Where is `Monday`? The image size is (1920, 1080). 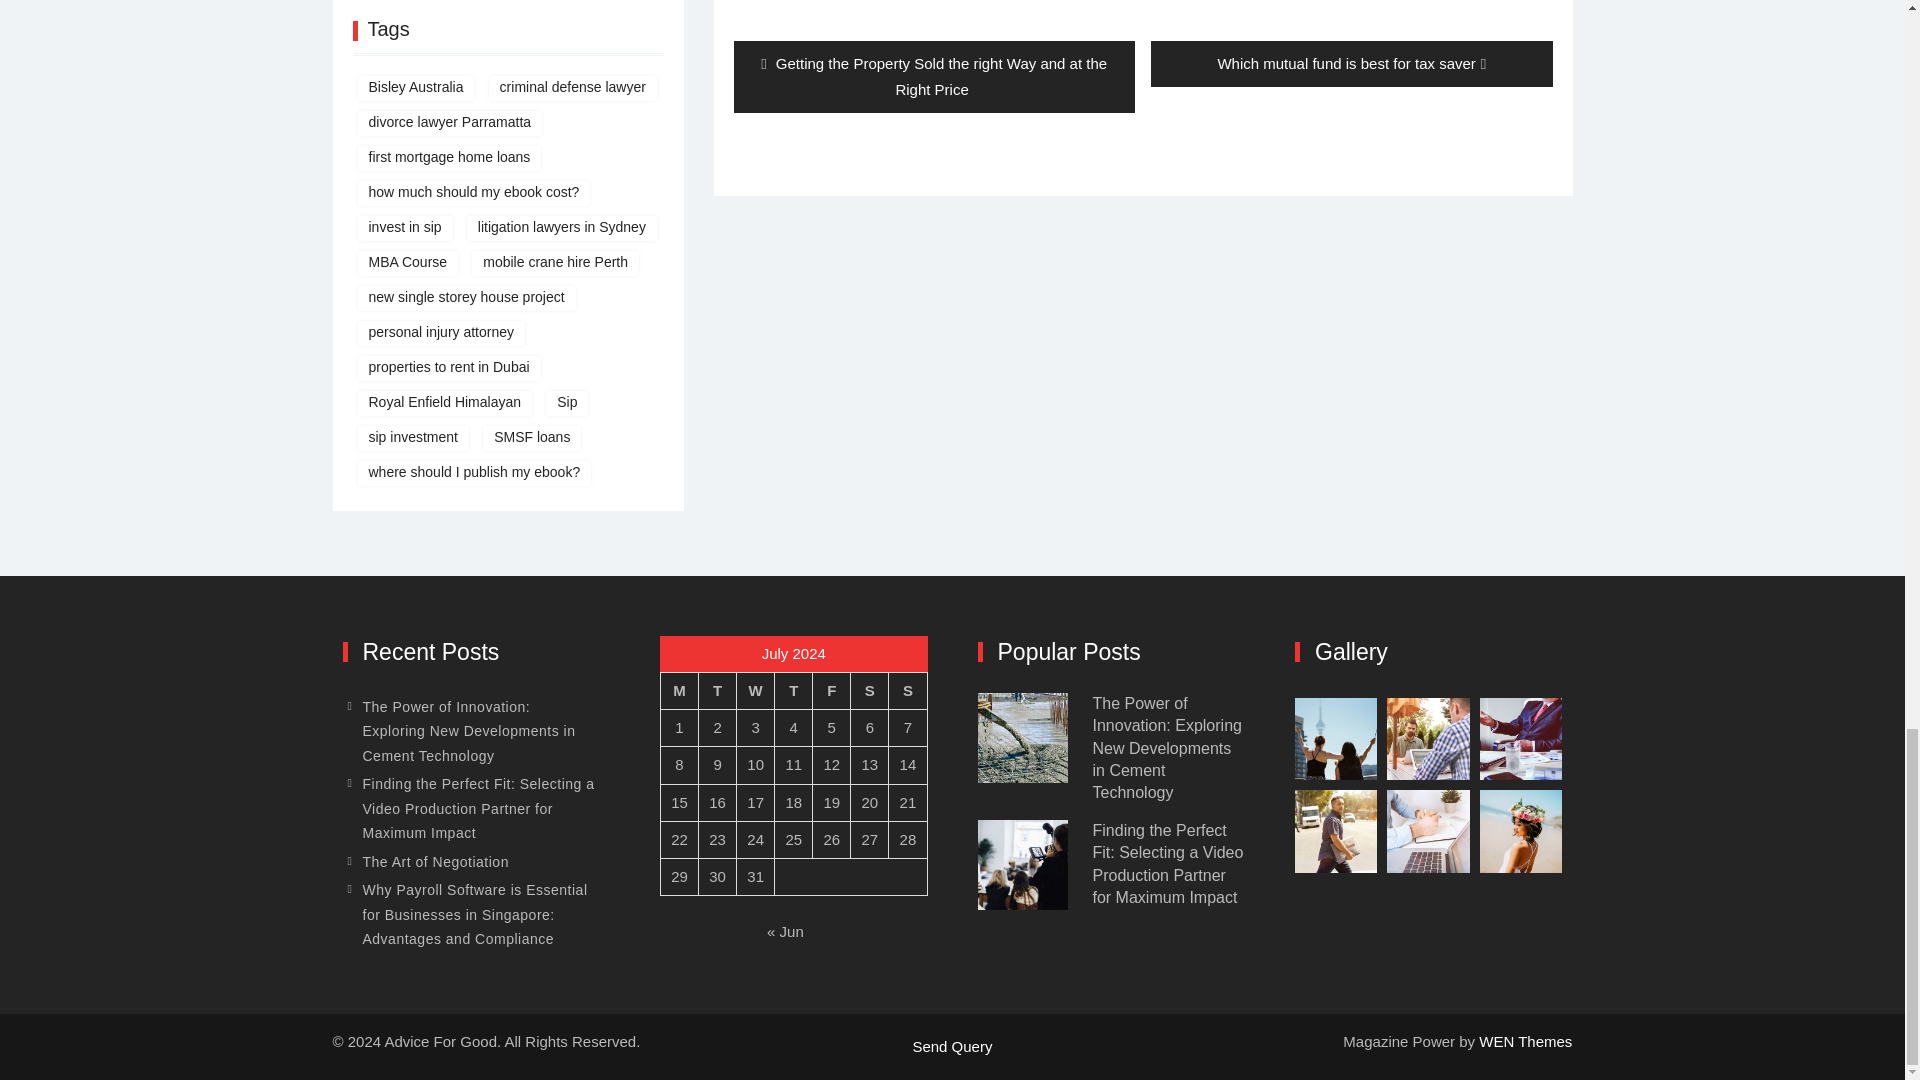 Monday is located at coordinates (679, 690).